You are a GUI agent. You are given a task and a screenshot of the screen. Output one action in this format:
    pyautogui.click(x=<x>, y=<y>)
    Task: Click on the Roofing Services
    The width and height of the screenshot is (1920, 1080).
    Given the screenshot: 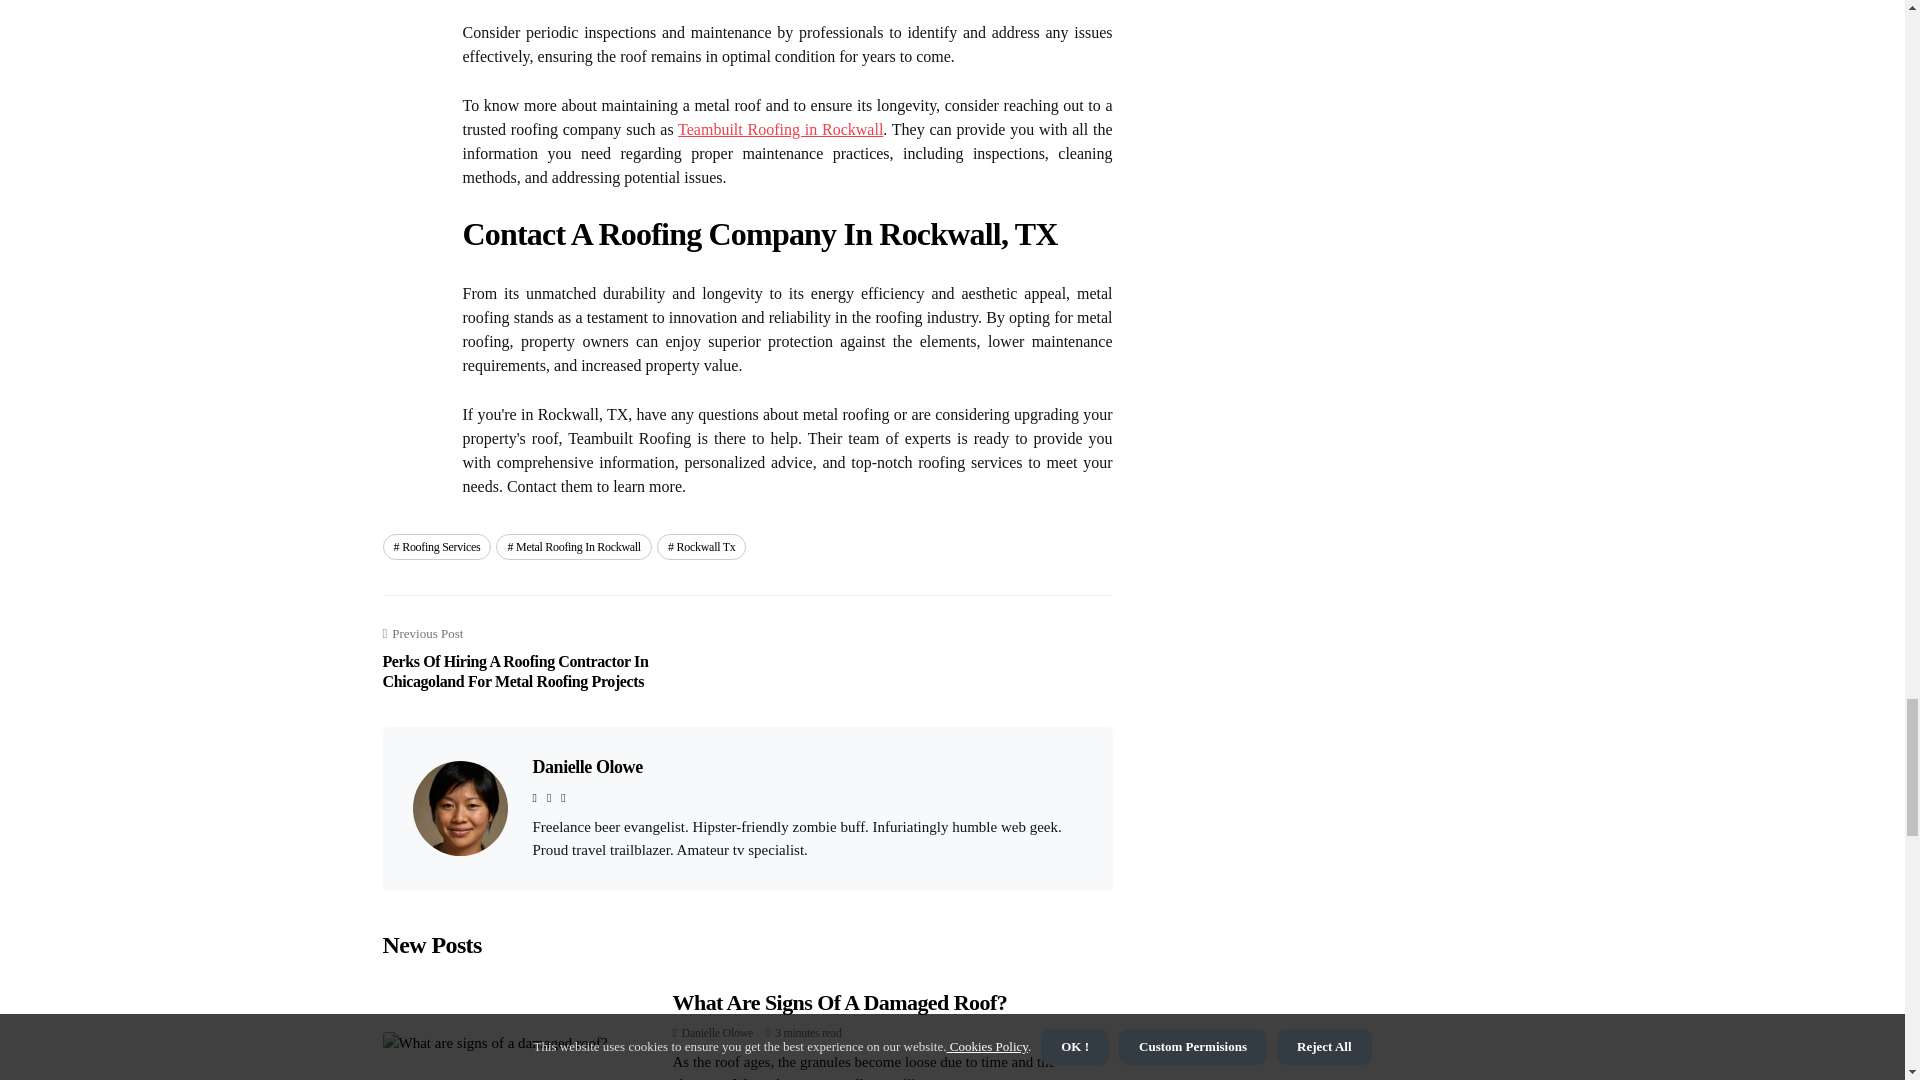 What is the action you would take?
    pyautogui.click(x=436, y=546)
    